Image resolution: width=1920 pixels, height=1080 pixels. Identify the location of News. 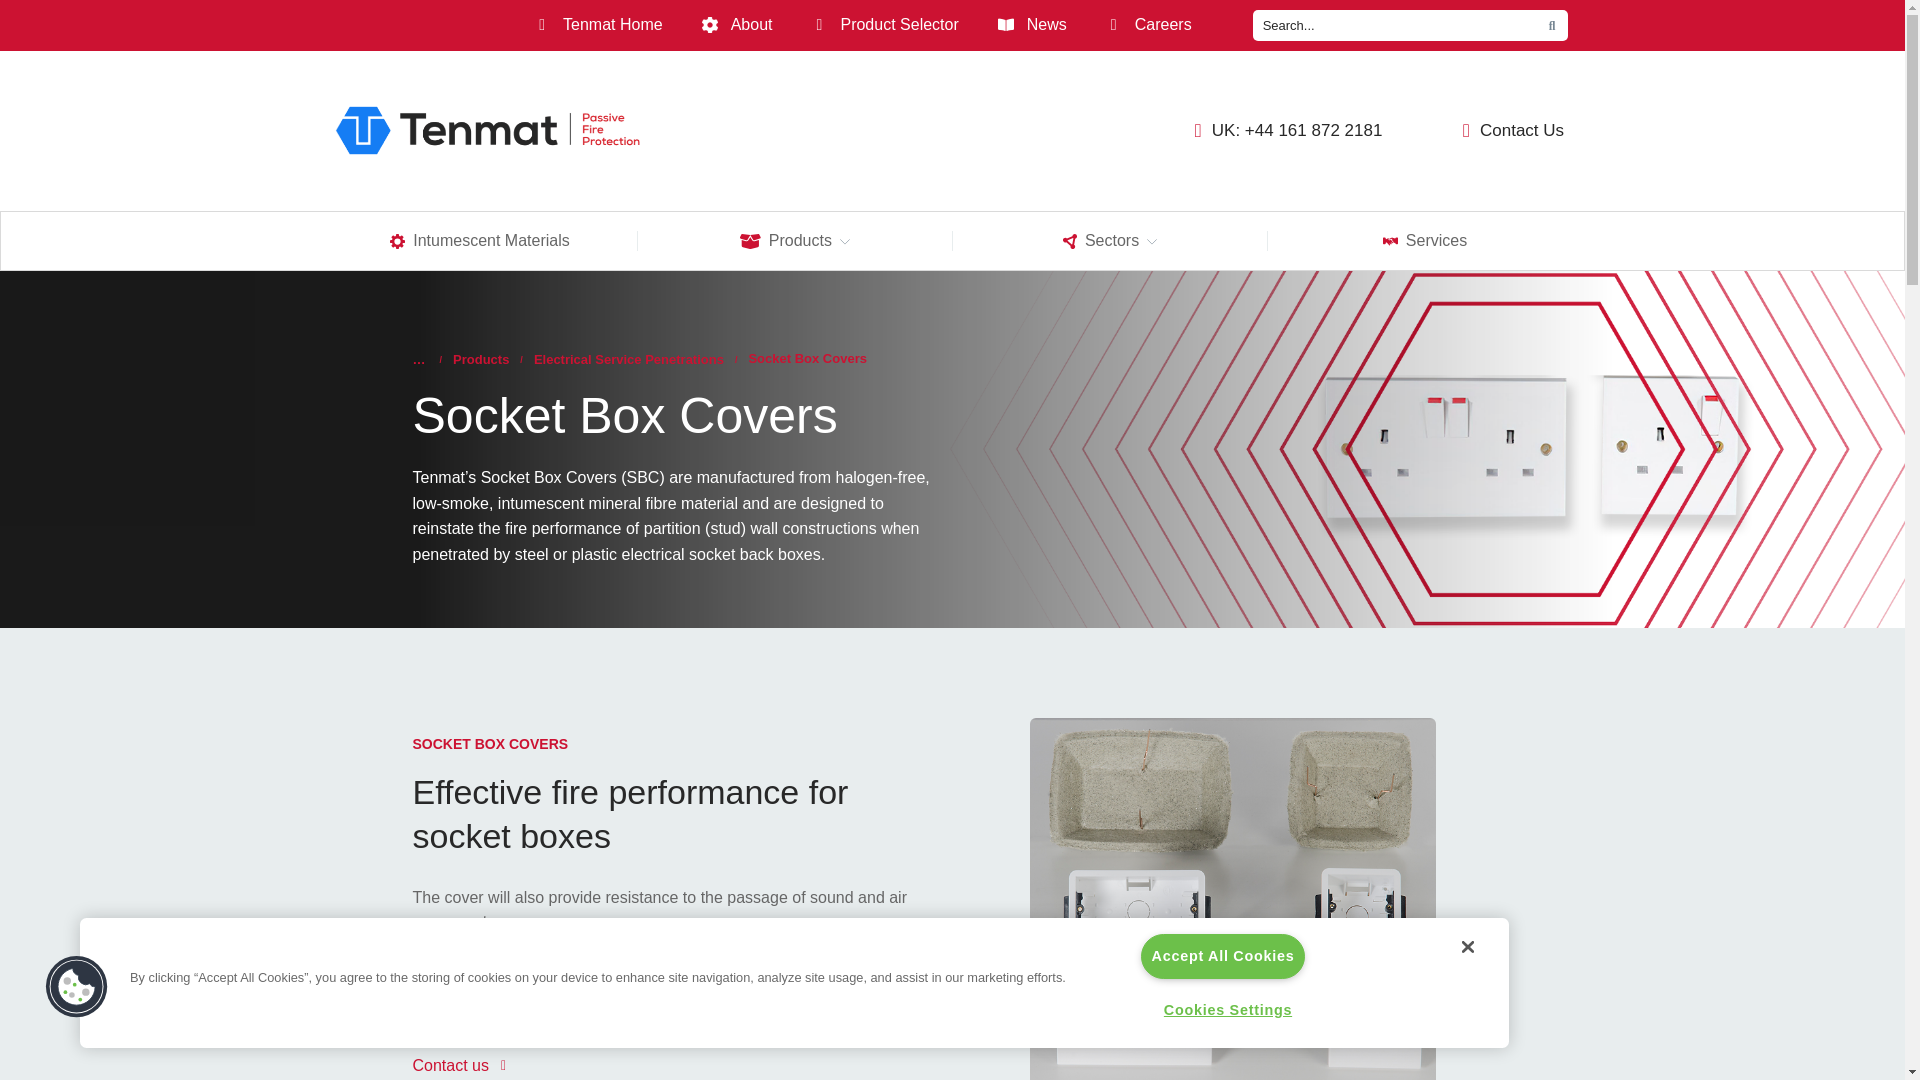
(1032, 25).